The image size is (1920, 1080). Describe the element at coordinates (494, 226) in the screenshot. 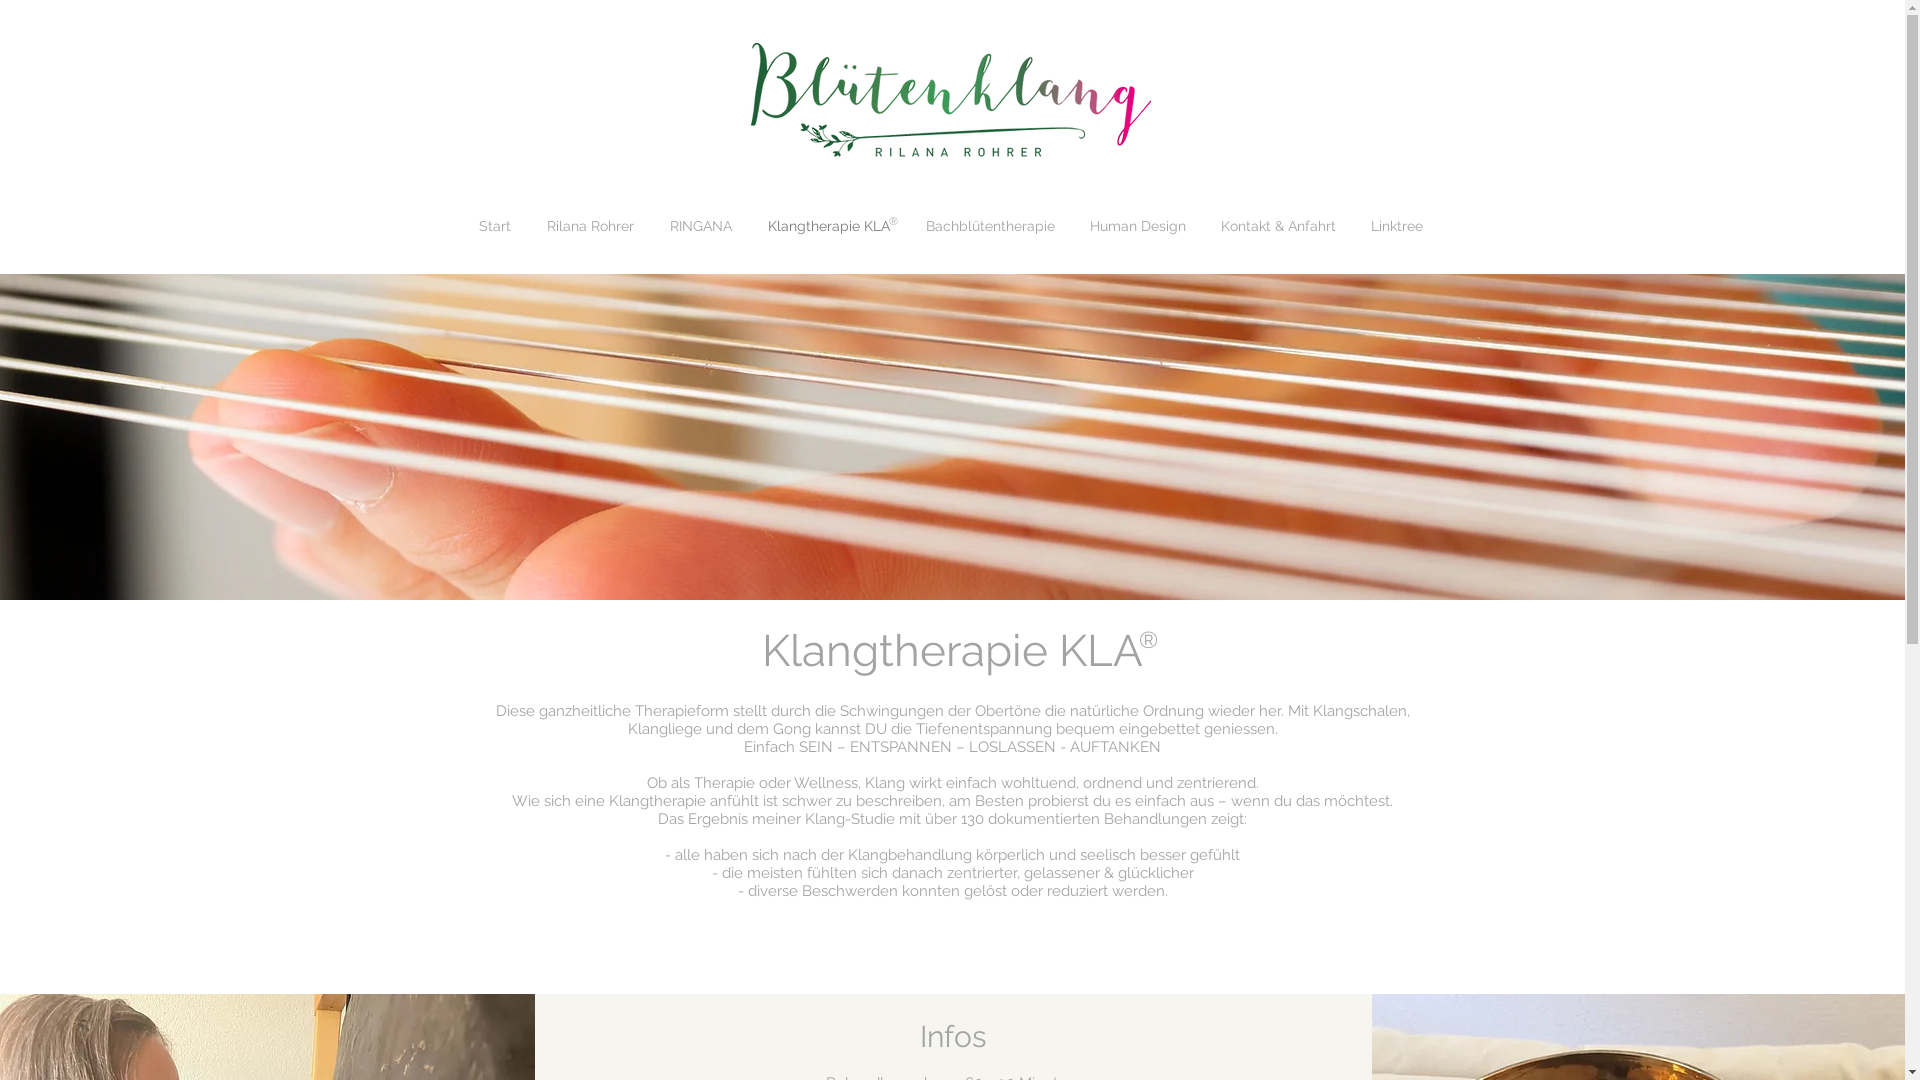

I see `Start` at that location.